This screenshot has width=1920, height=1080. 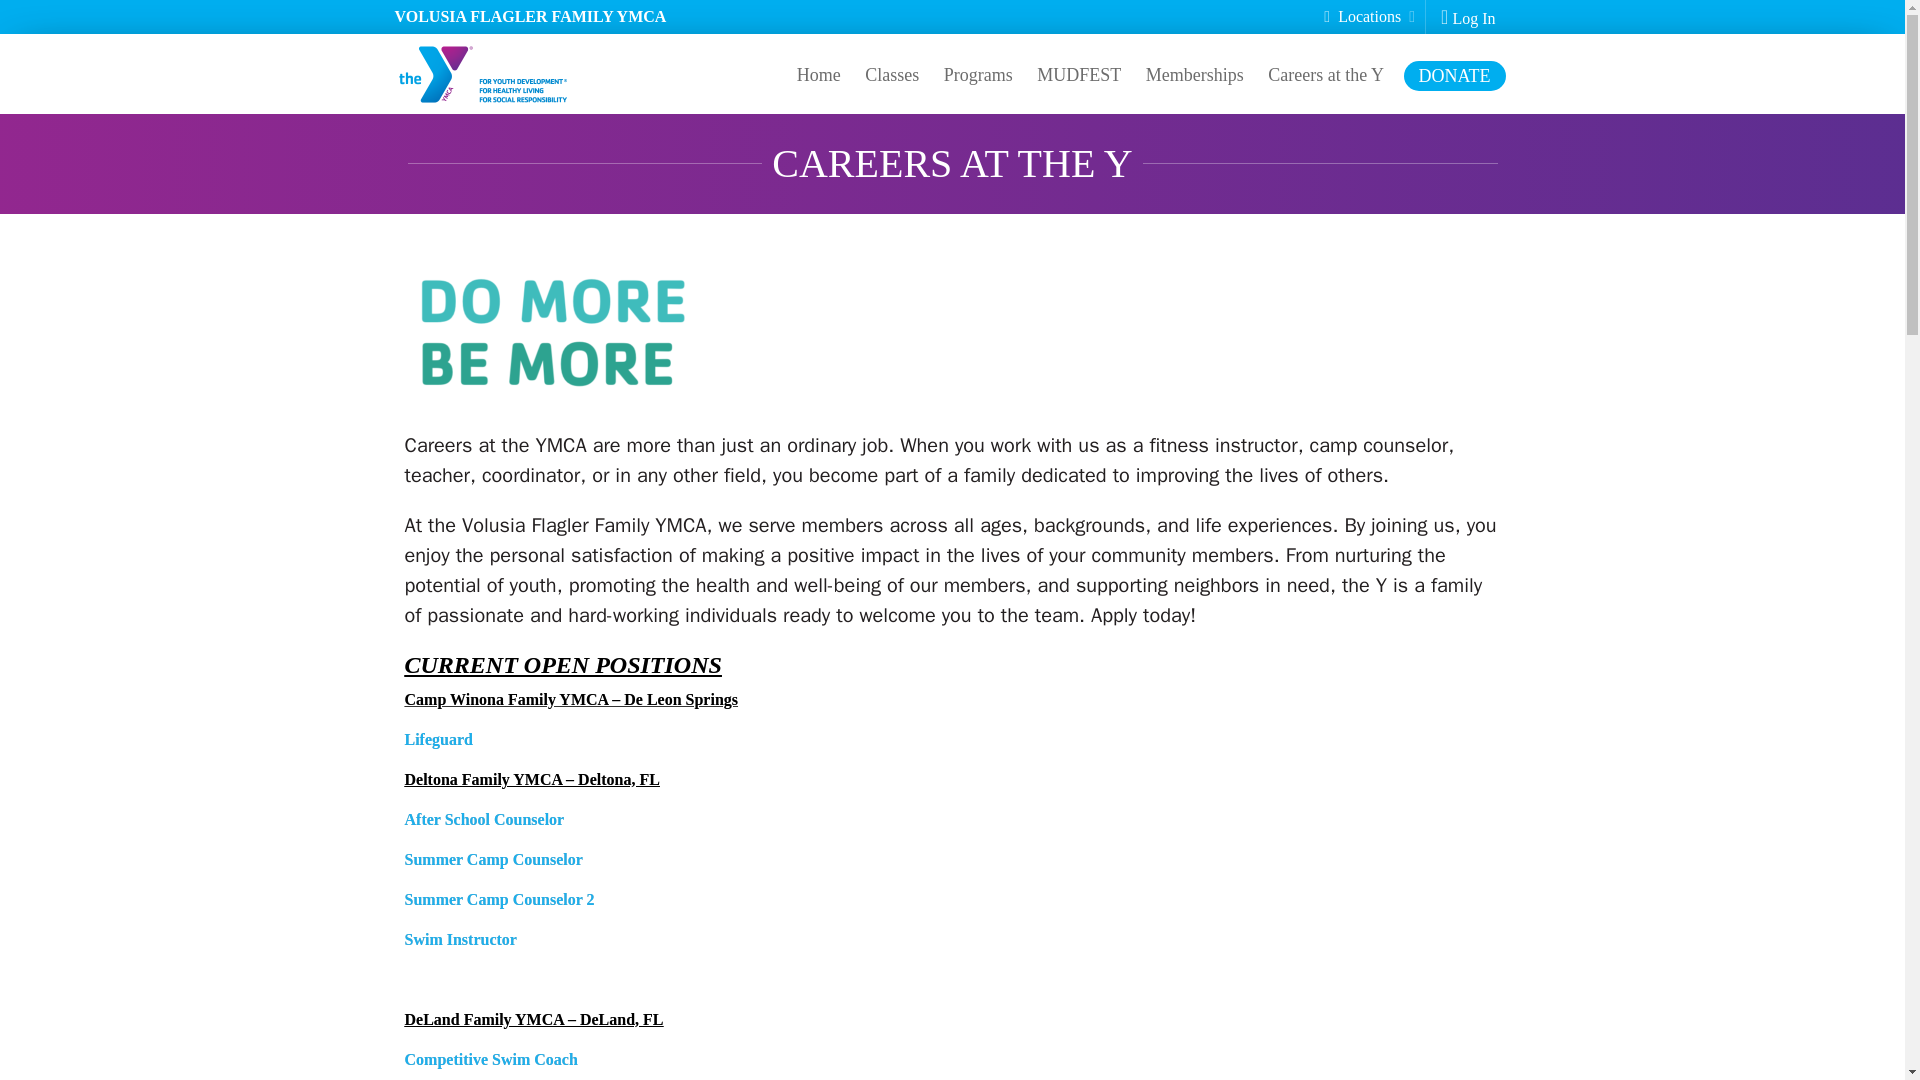 I want to click on Home, so click(x=818, y=75).